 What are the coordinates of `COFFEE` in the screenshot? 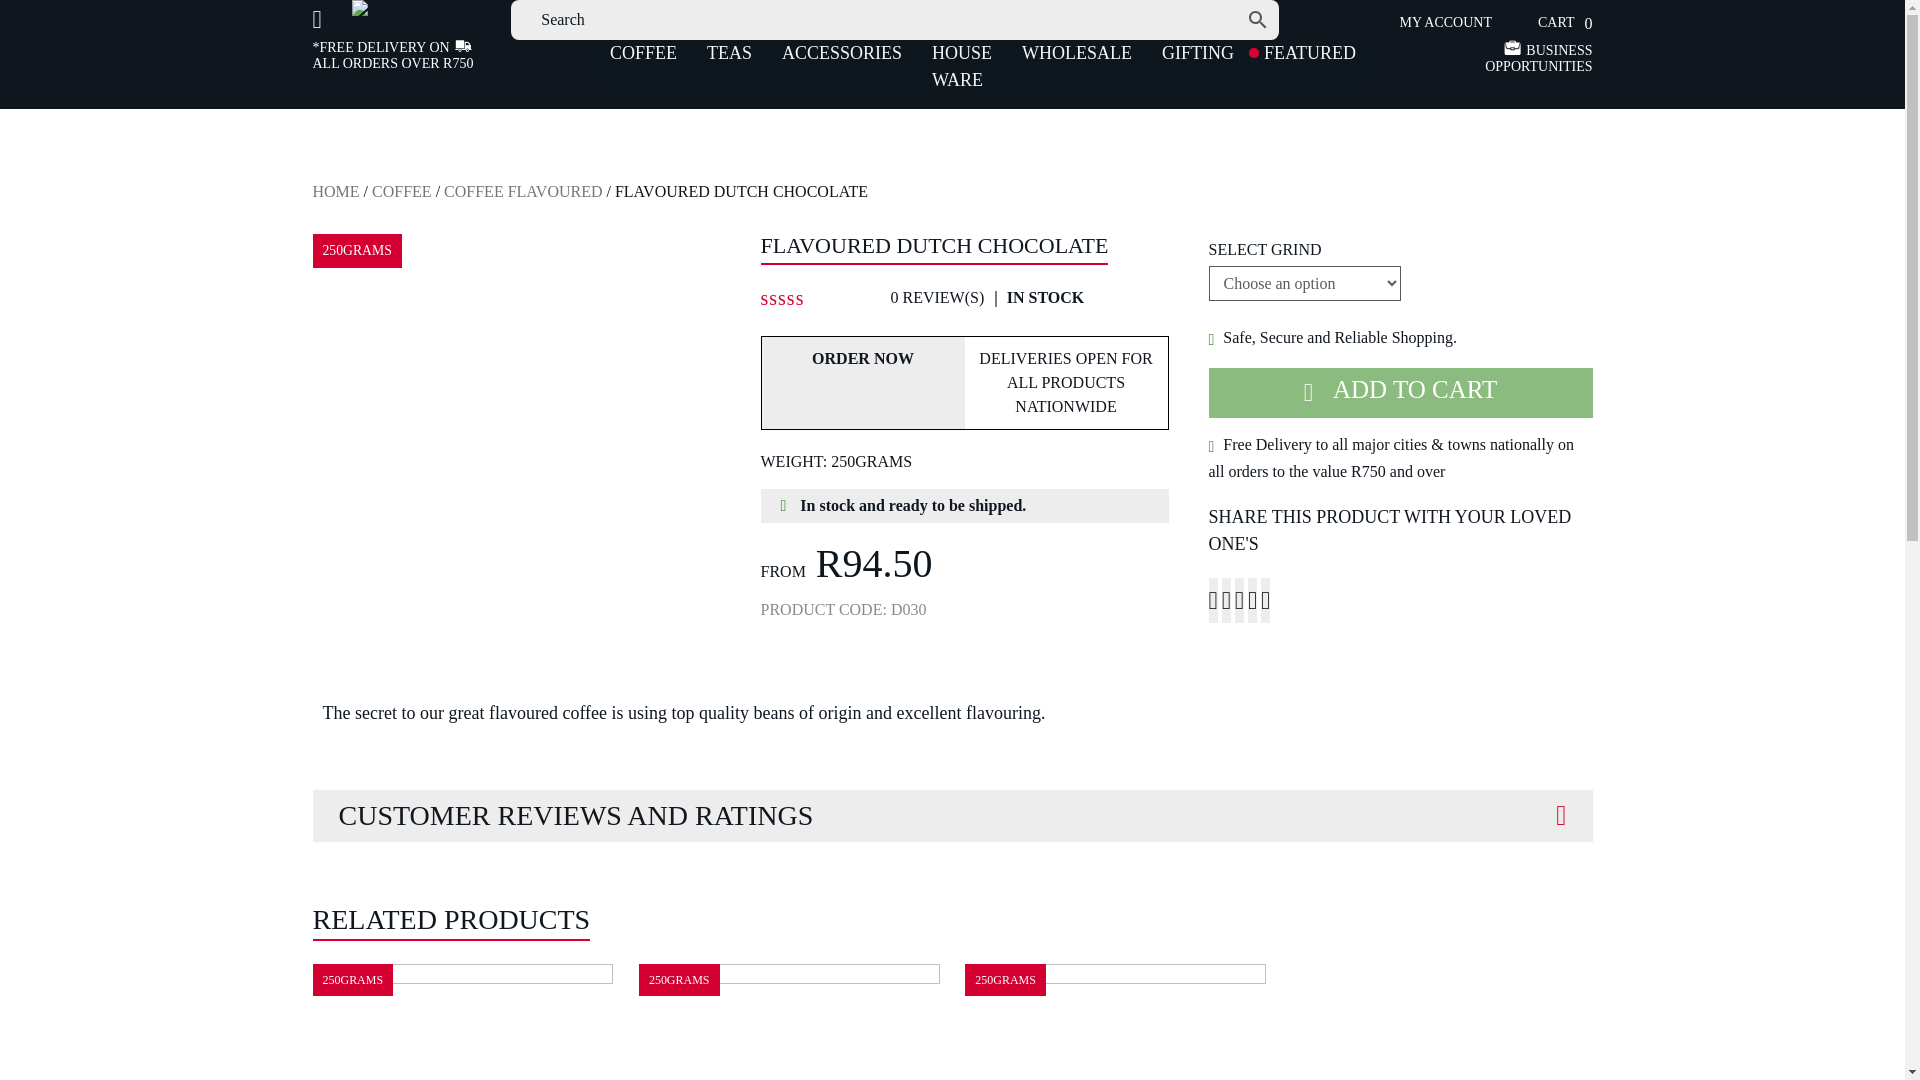 It's located at (643, 52).